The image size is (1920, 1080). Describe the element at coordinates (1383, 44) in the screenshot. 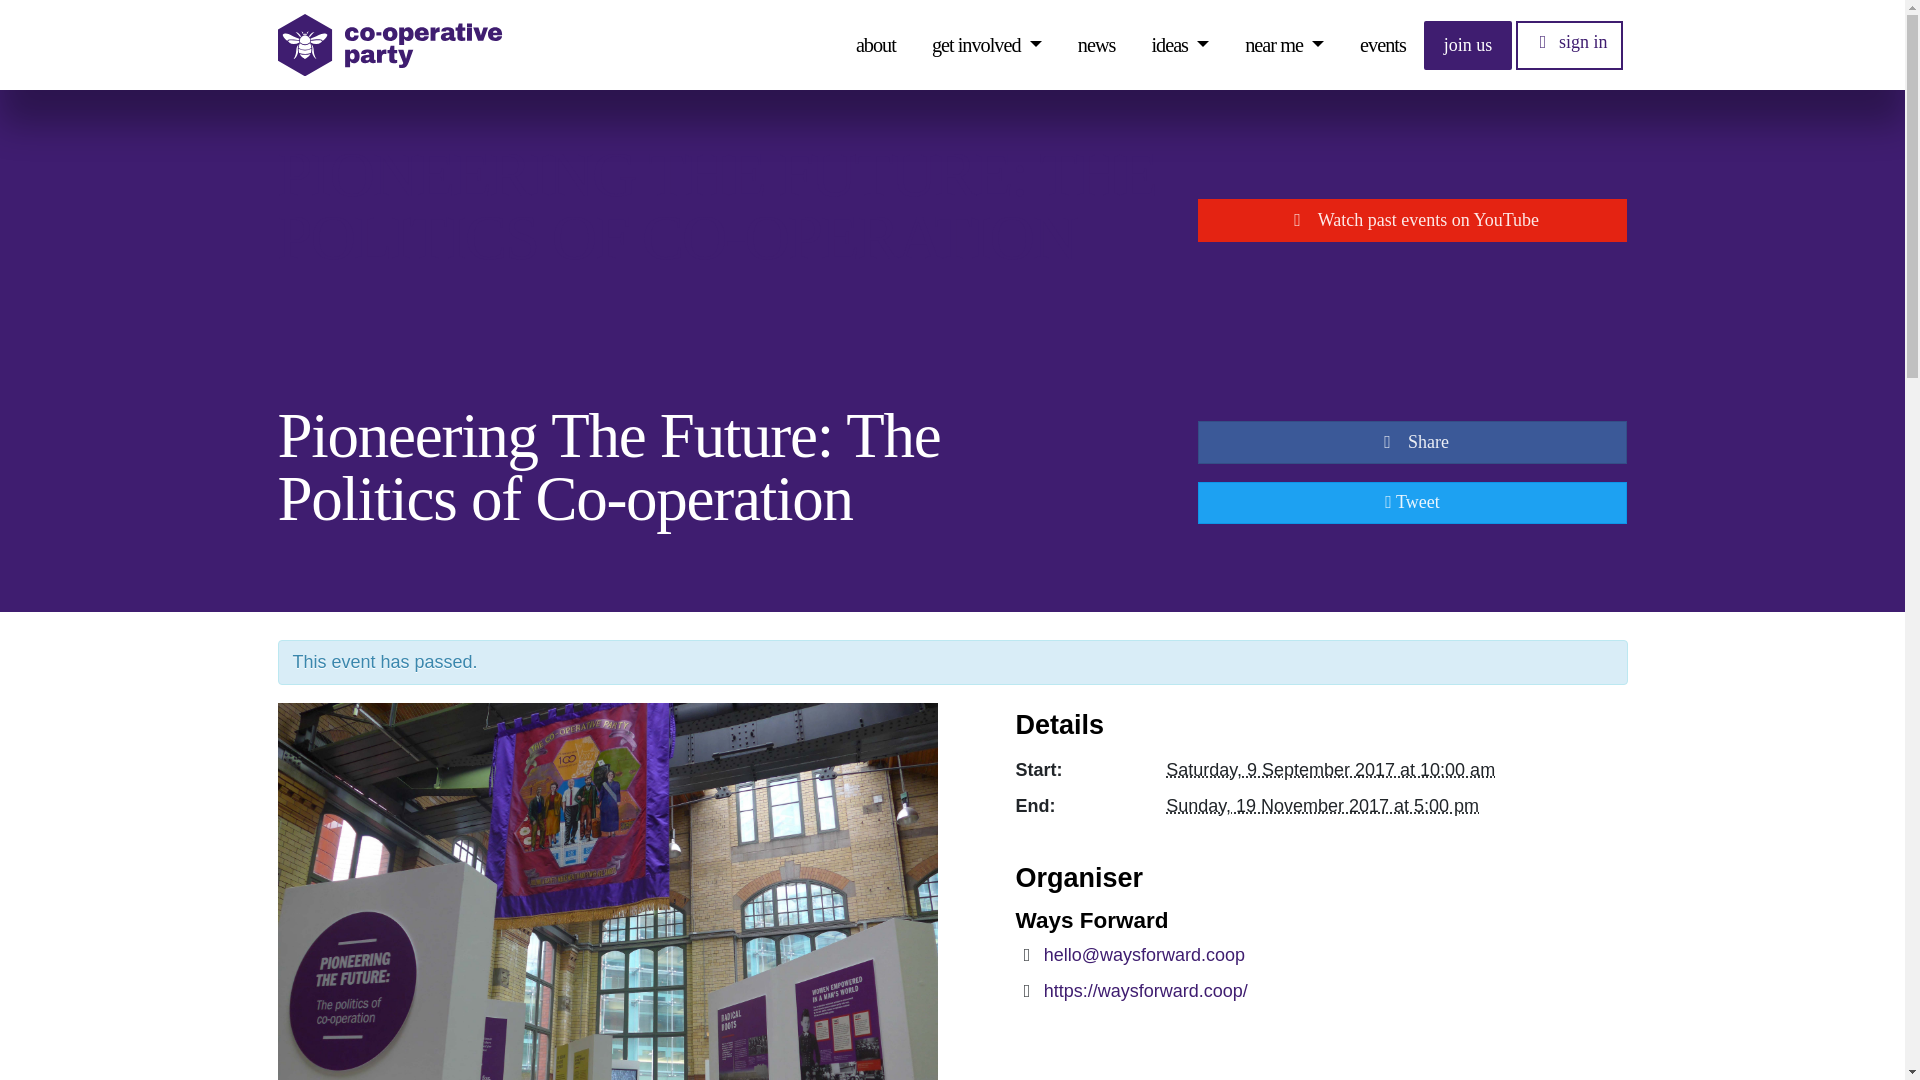

I see `events` at that location.